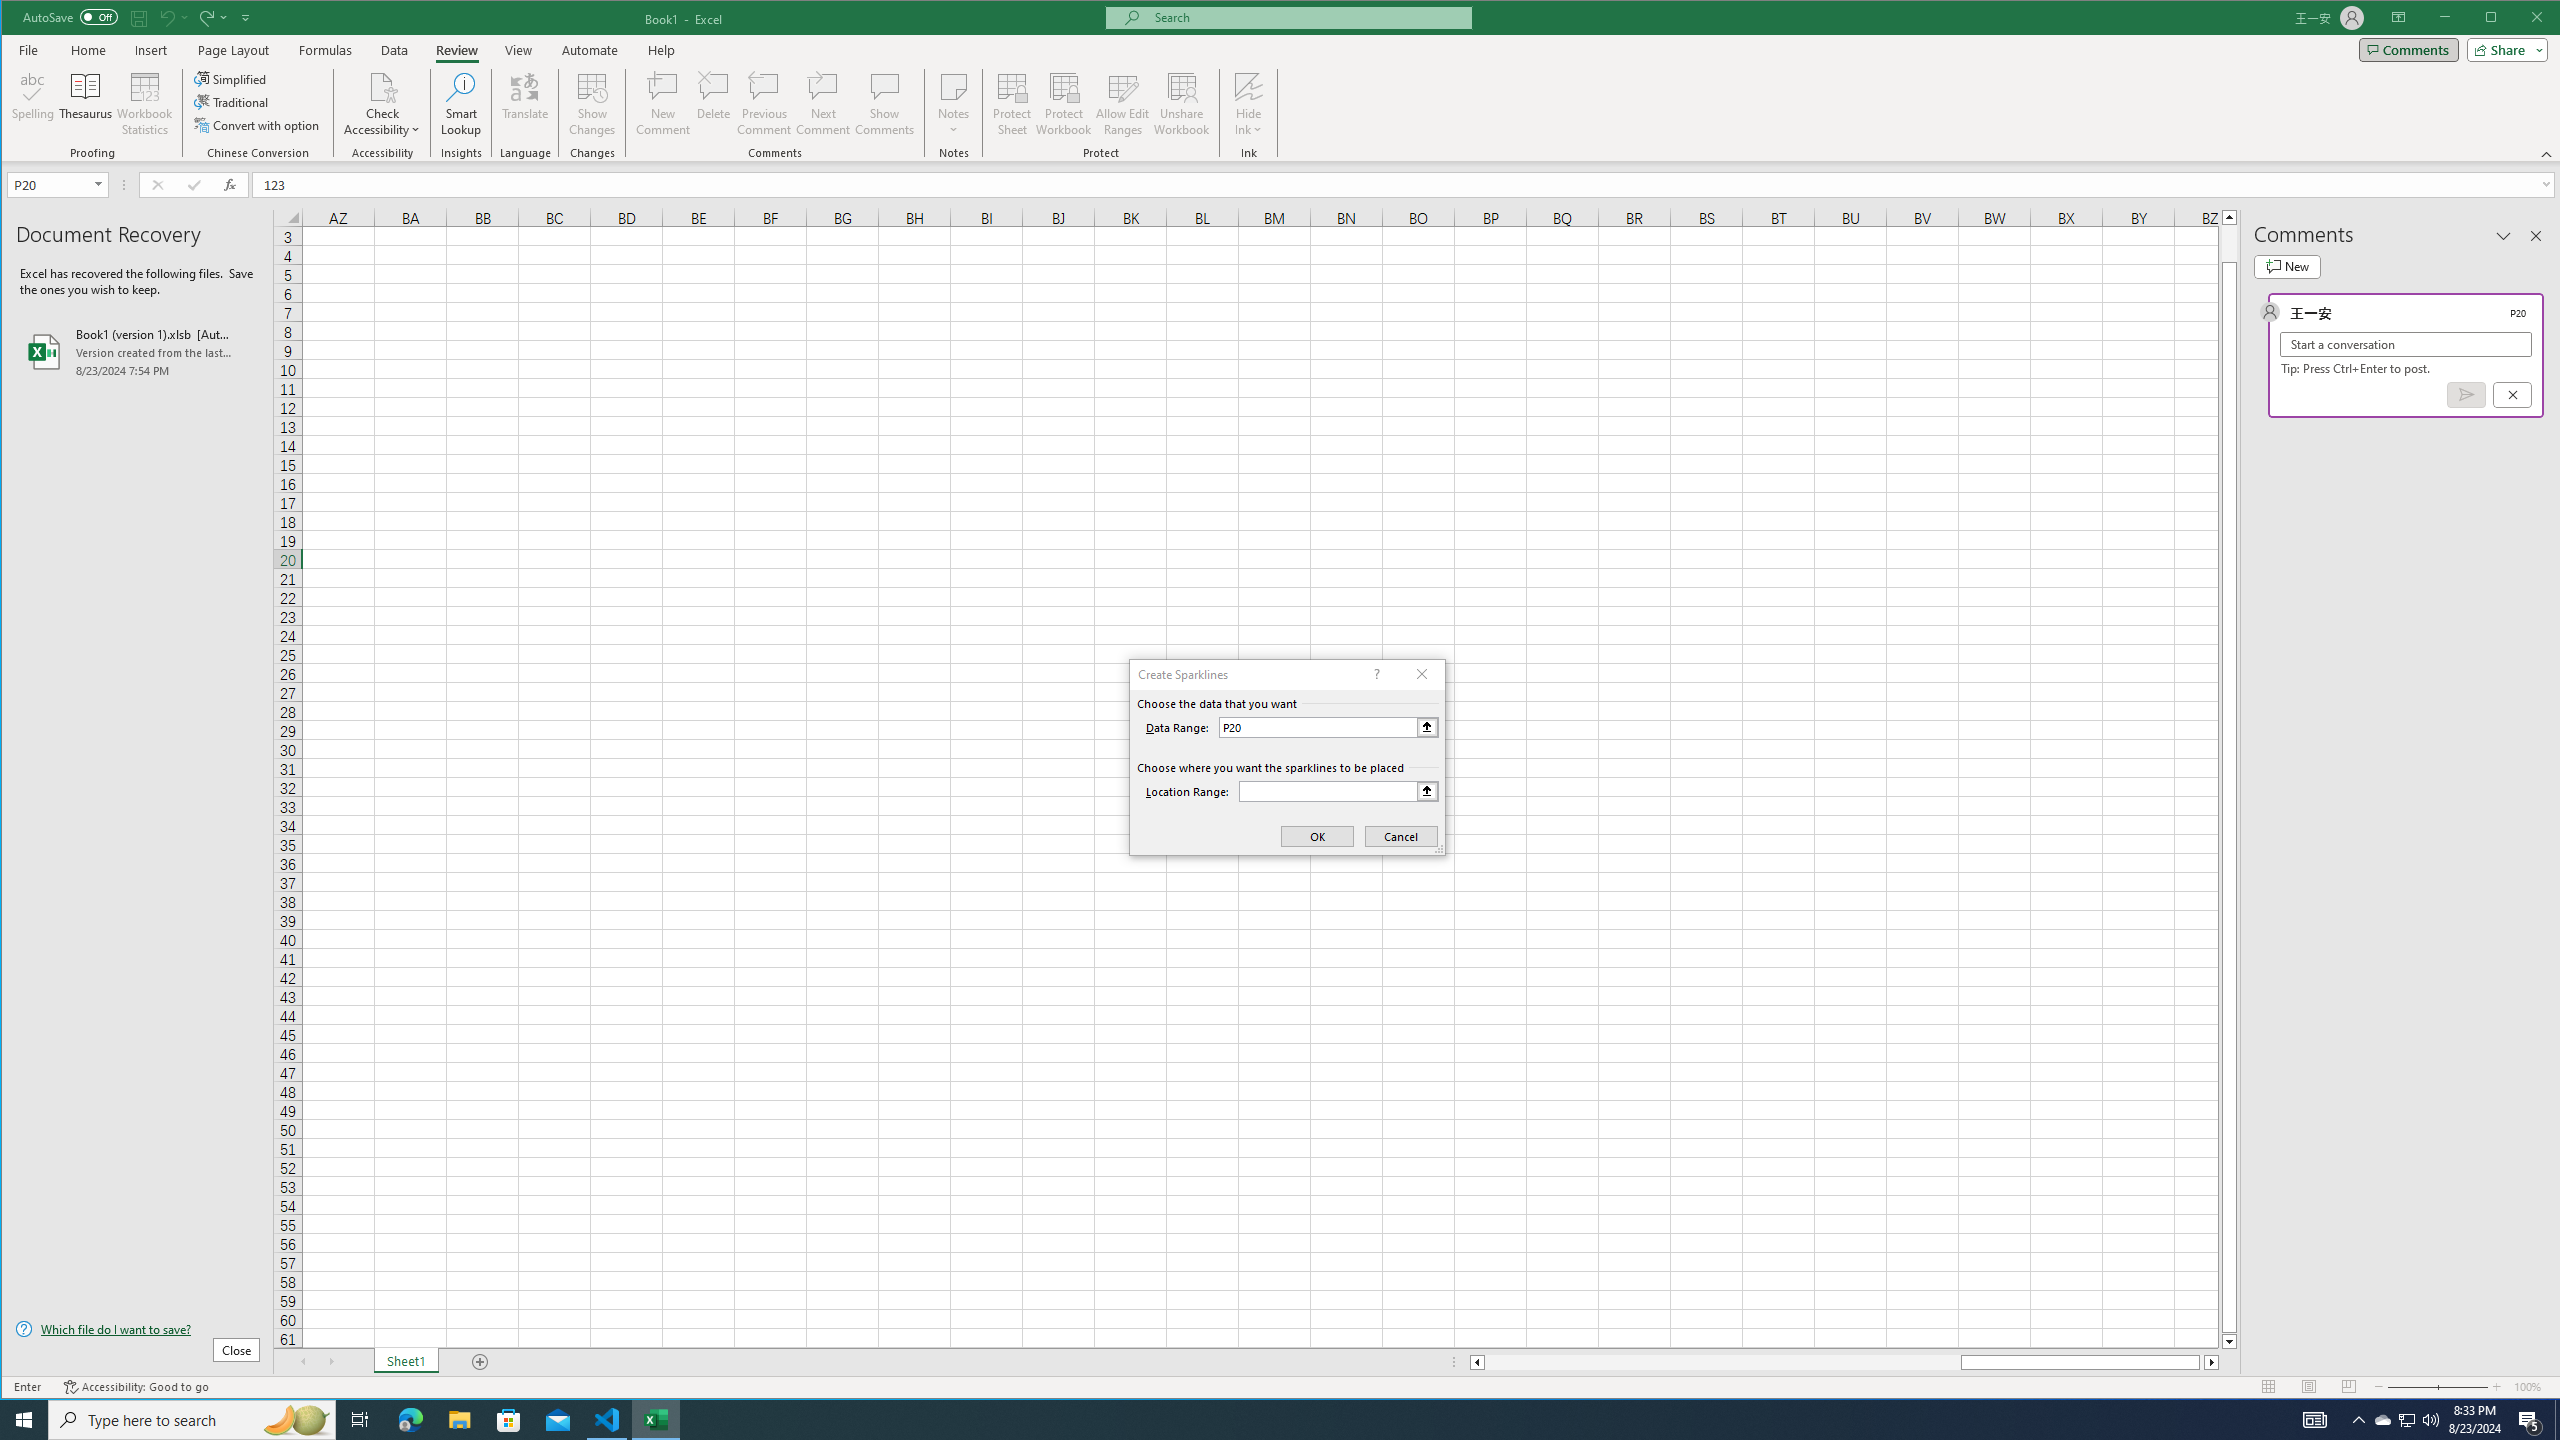  What do you see at coordinates (1306, 18) in the screenshot?
I see `Microsoft search` at bounding box center [1306, 18].